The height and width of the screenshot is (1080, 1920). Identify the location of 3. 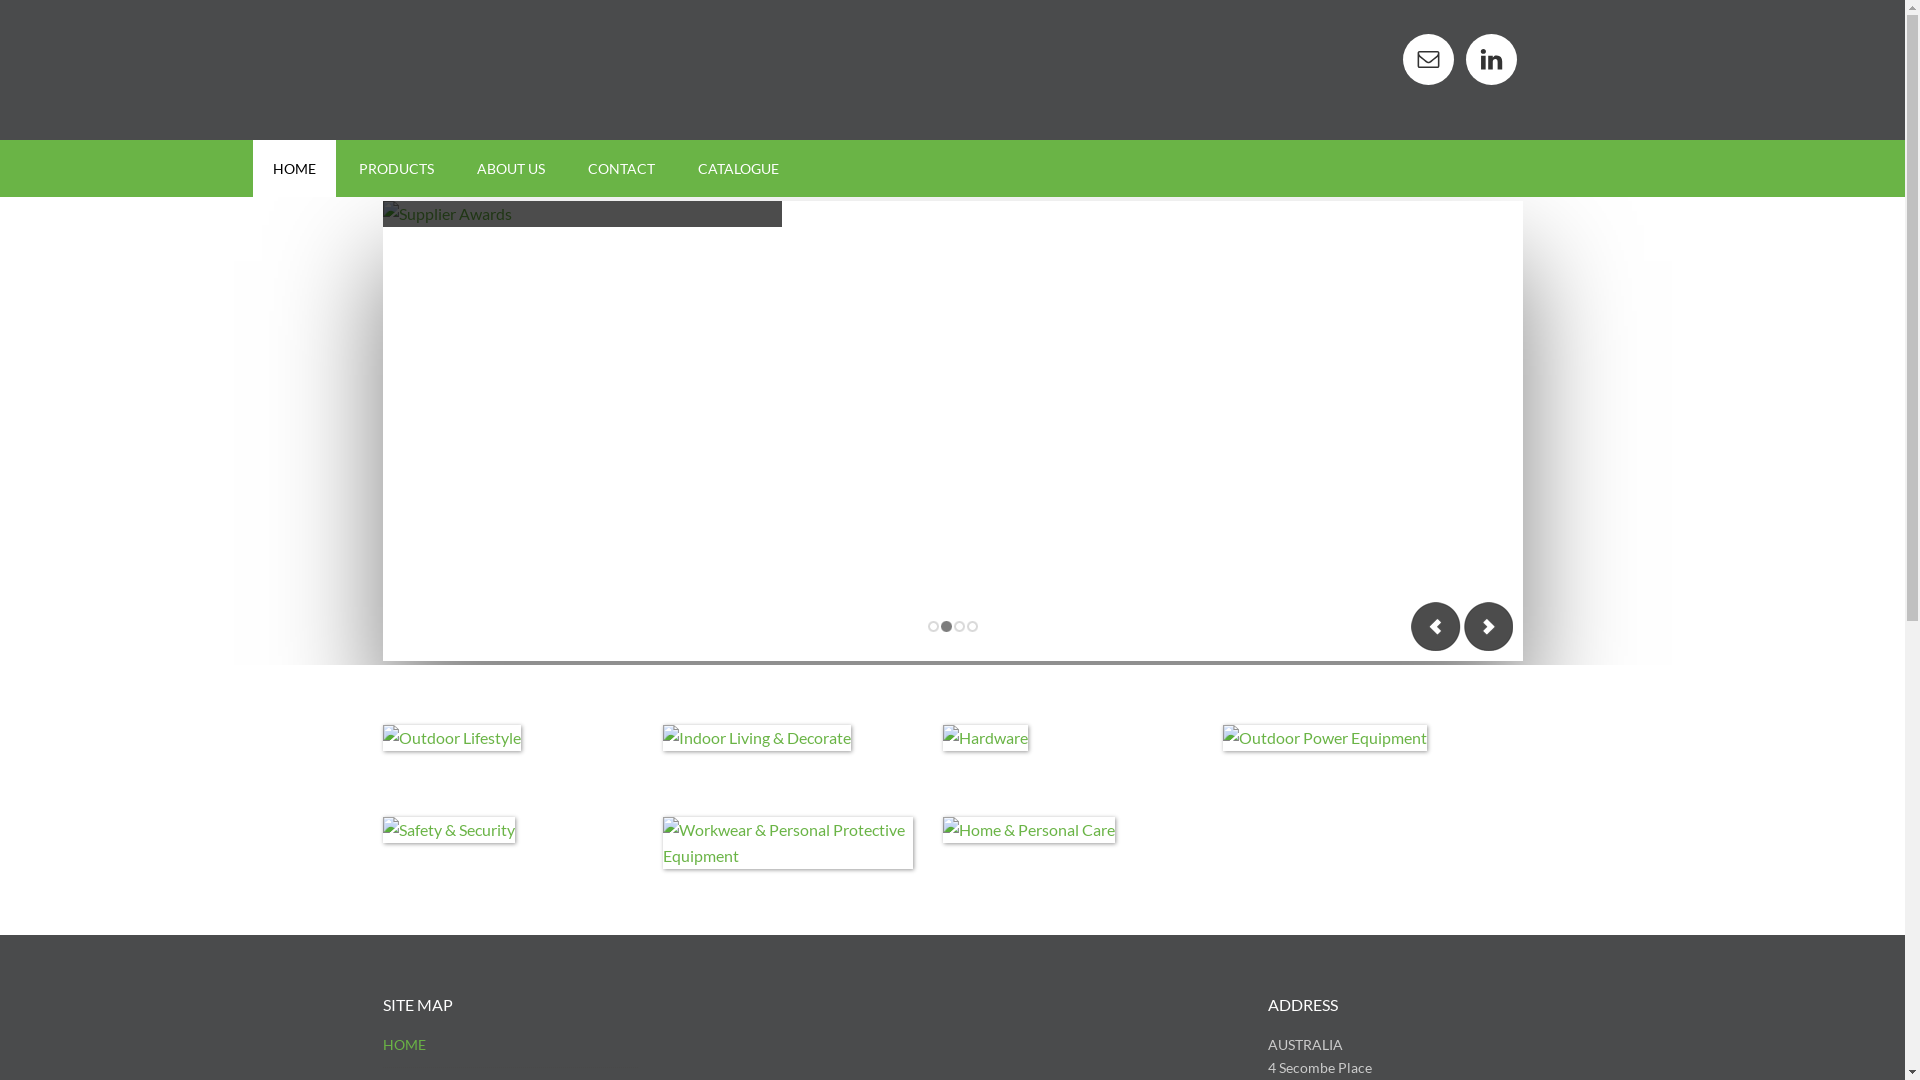
(958, 628).